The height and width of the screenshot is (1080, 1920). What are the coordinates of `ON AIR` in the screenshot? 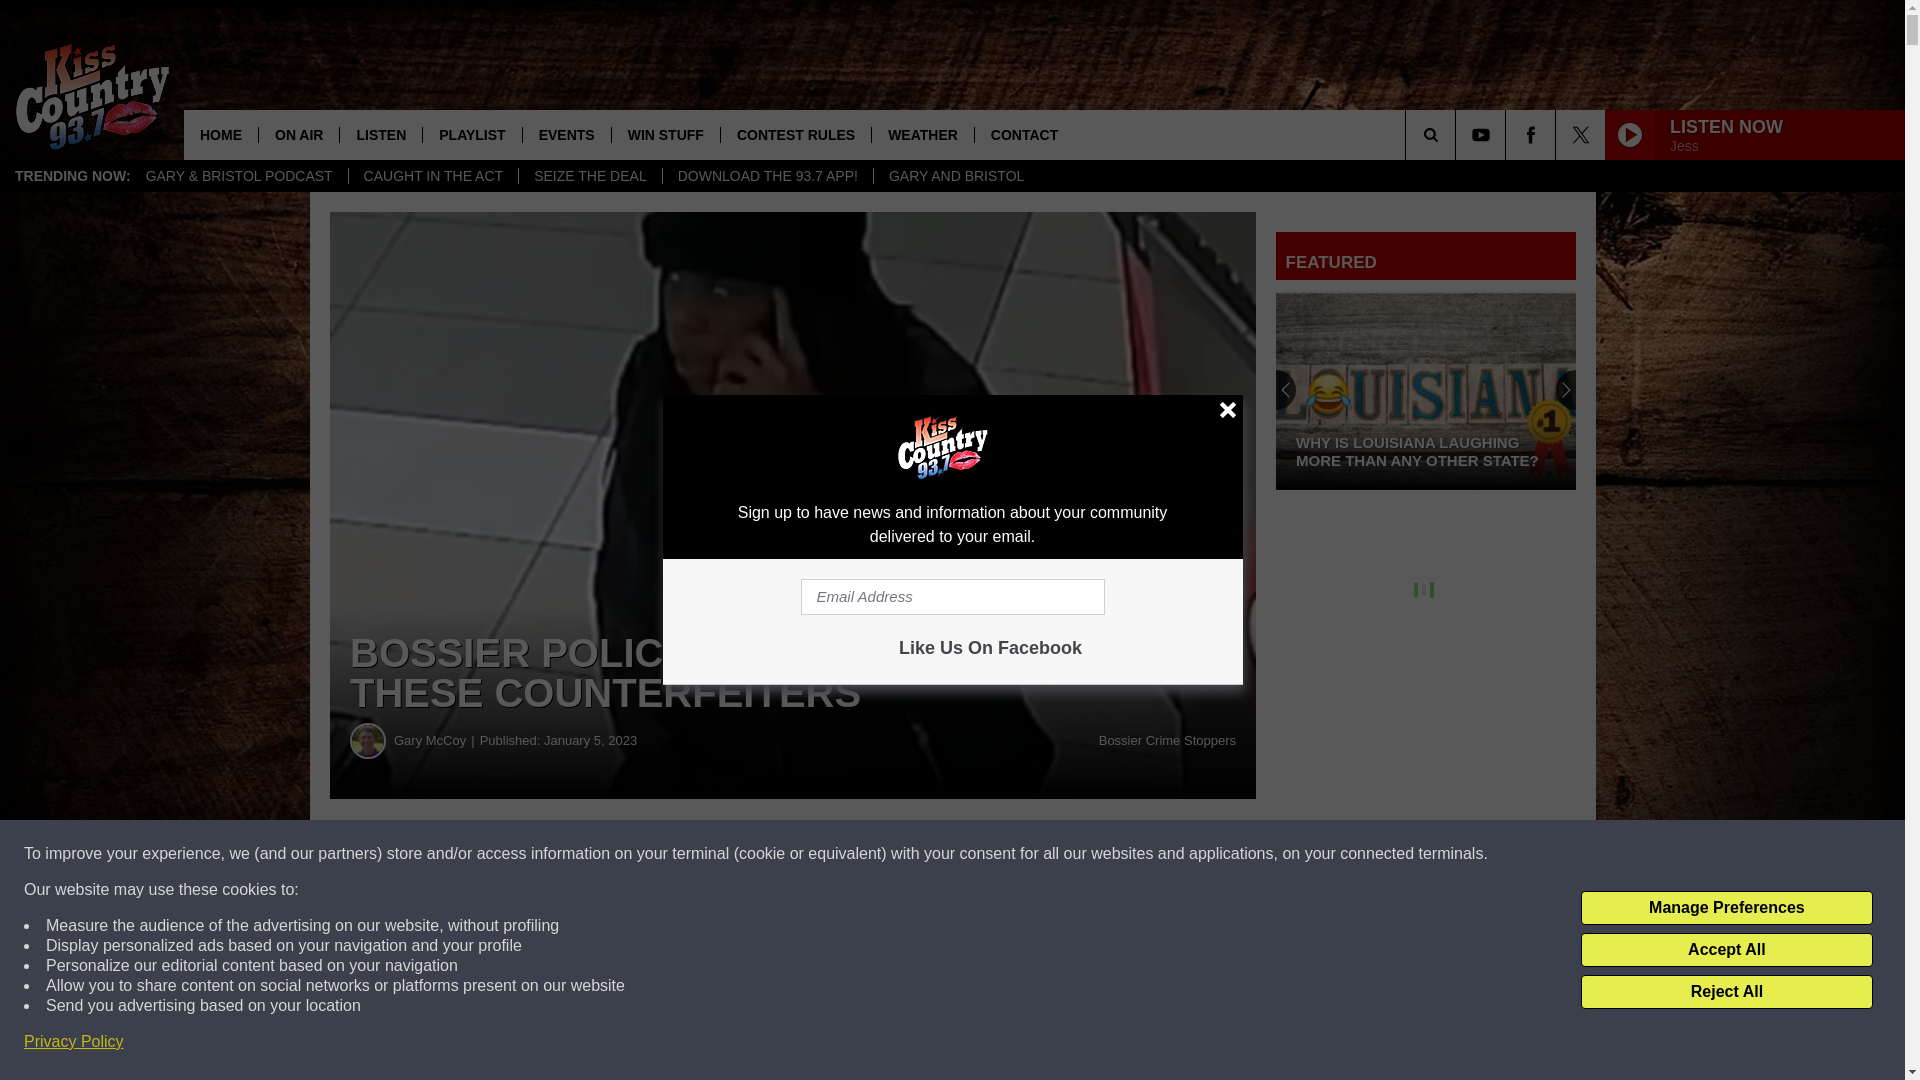 It's located at (298, 134).